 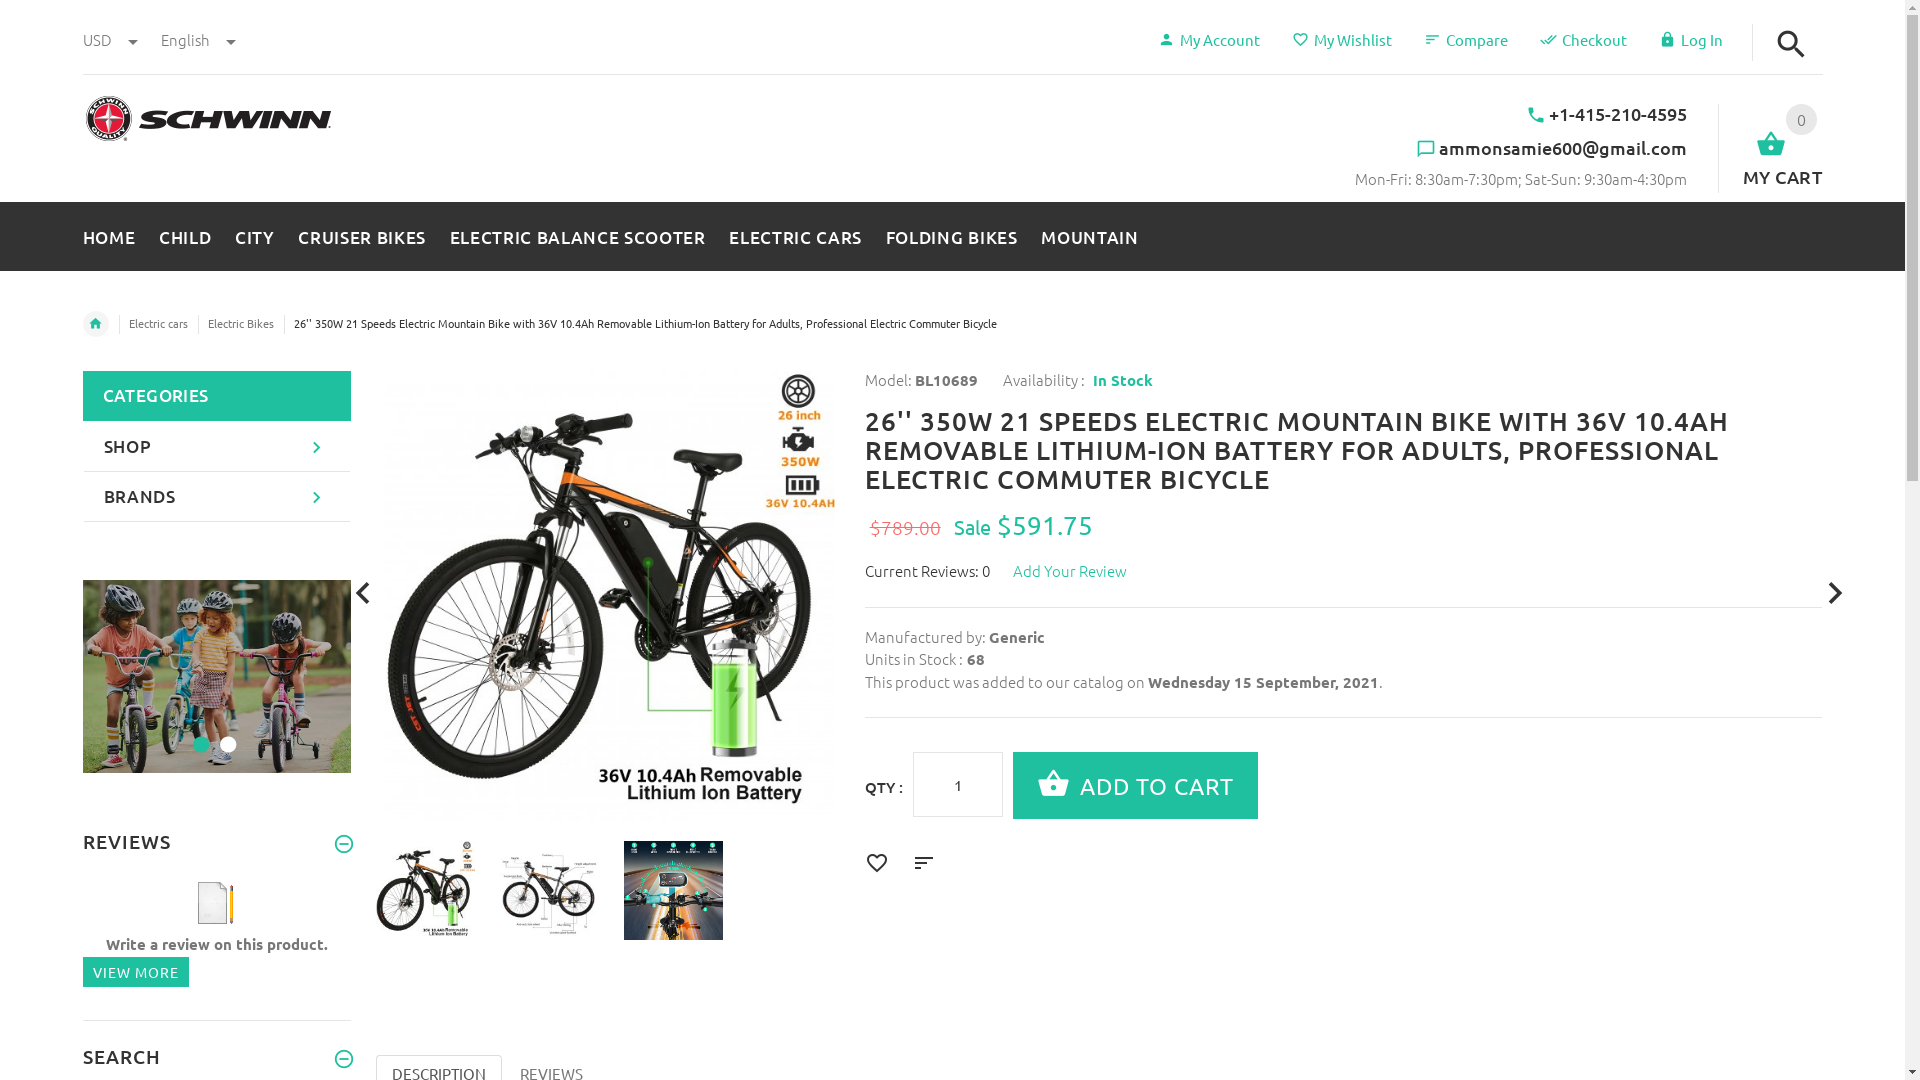 What do you see at coordinates (1584, 40) in the screenshot?
I see `Checkout` at bounding box center [1584, 40].